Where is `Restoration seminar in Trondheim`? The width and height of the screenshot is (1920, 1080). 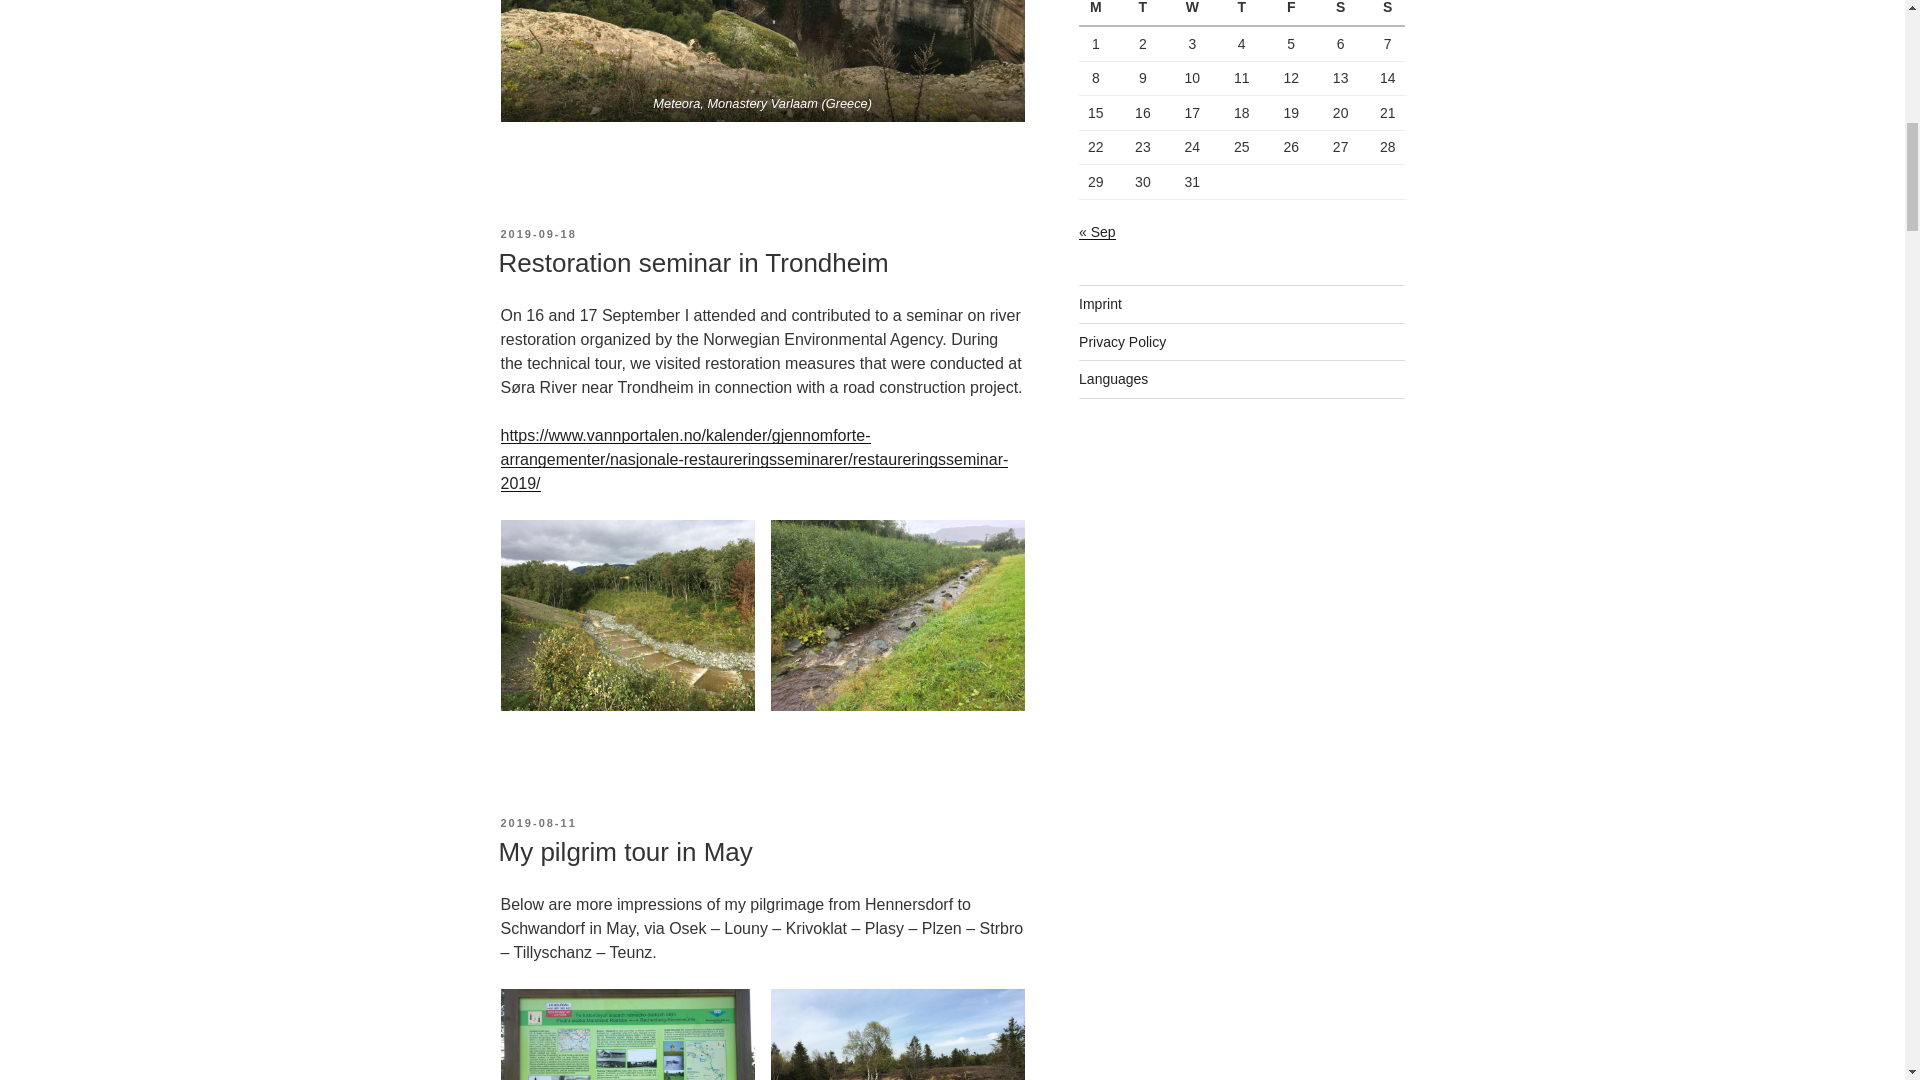 Restoration seminar in Trondheim is located at coordinates (692, 262).